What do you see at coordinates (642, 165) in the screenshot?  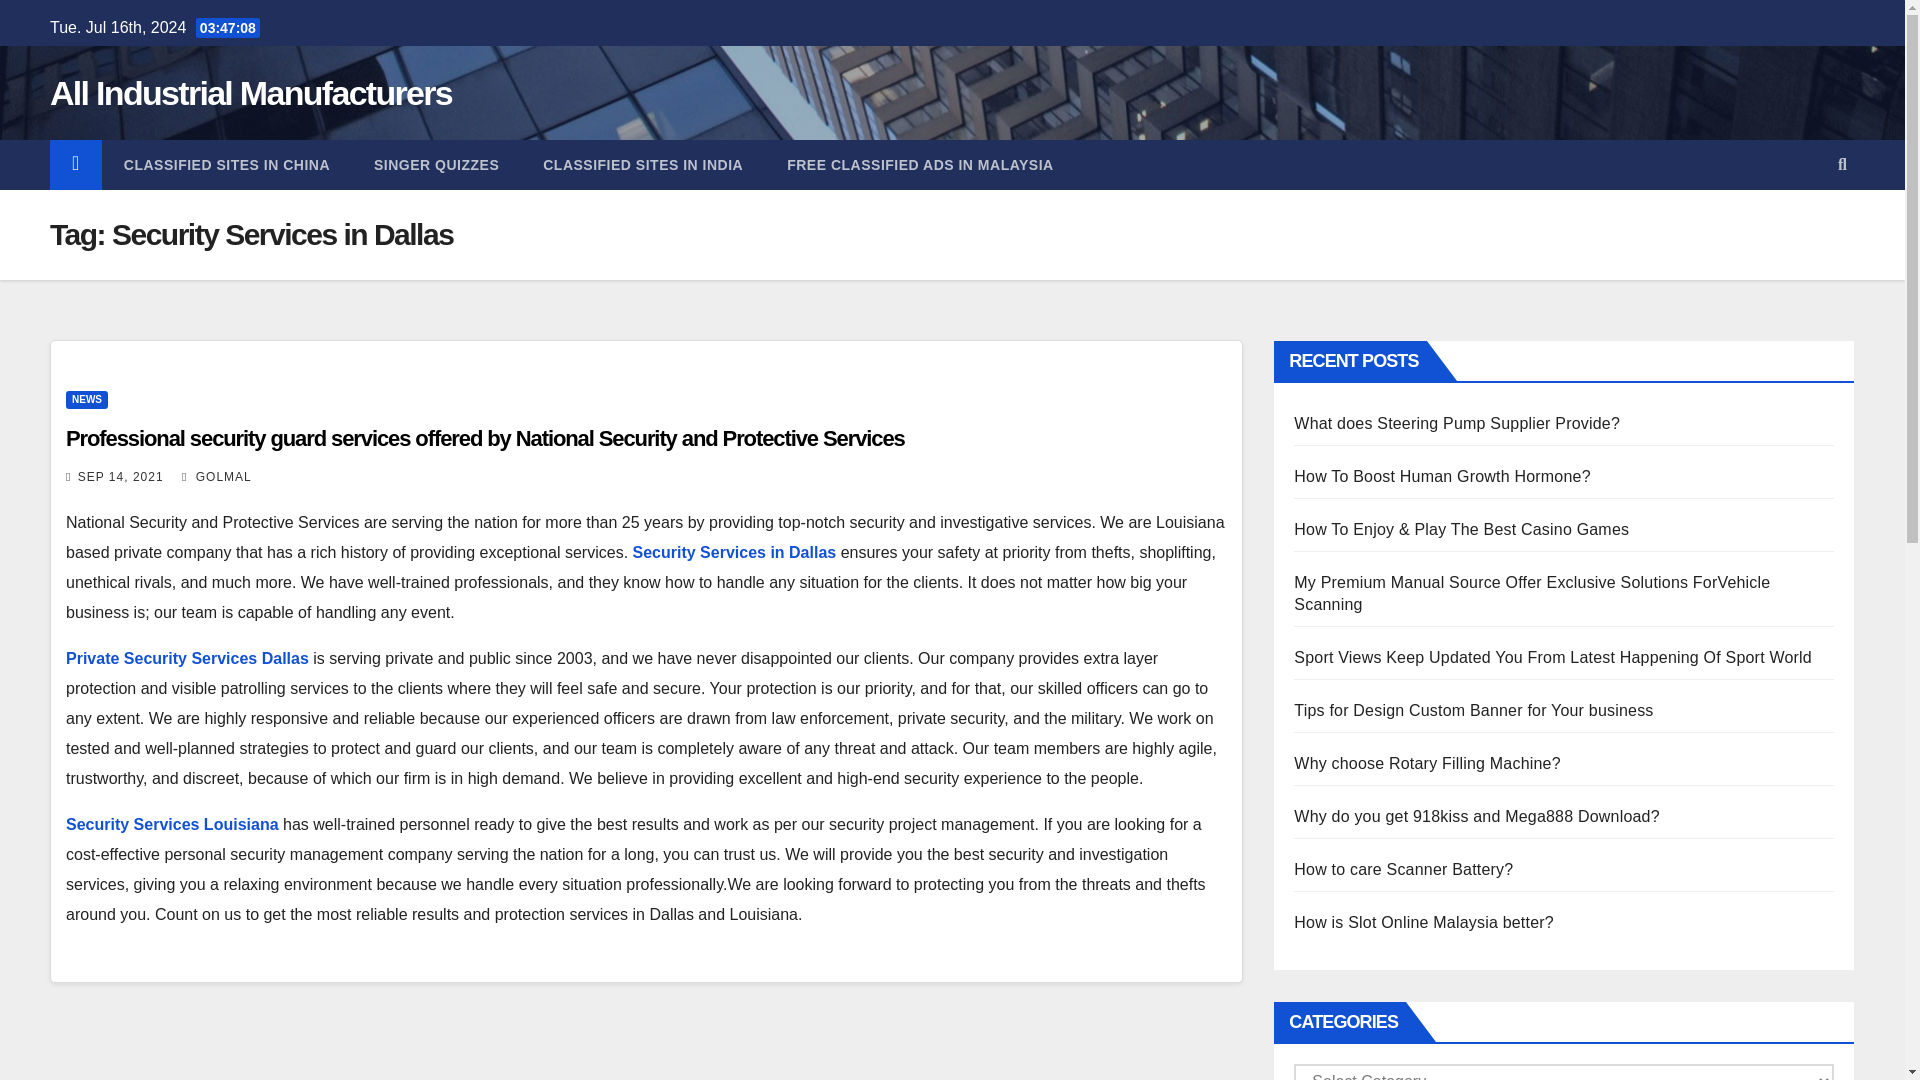 I see `CLASSIFIED SITES IN INDIA` at bounding box center [642, 165].